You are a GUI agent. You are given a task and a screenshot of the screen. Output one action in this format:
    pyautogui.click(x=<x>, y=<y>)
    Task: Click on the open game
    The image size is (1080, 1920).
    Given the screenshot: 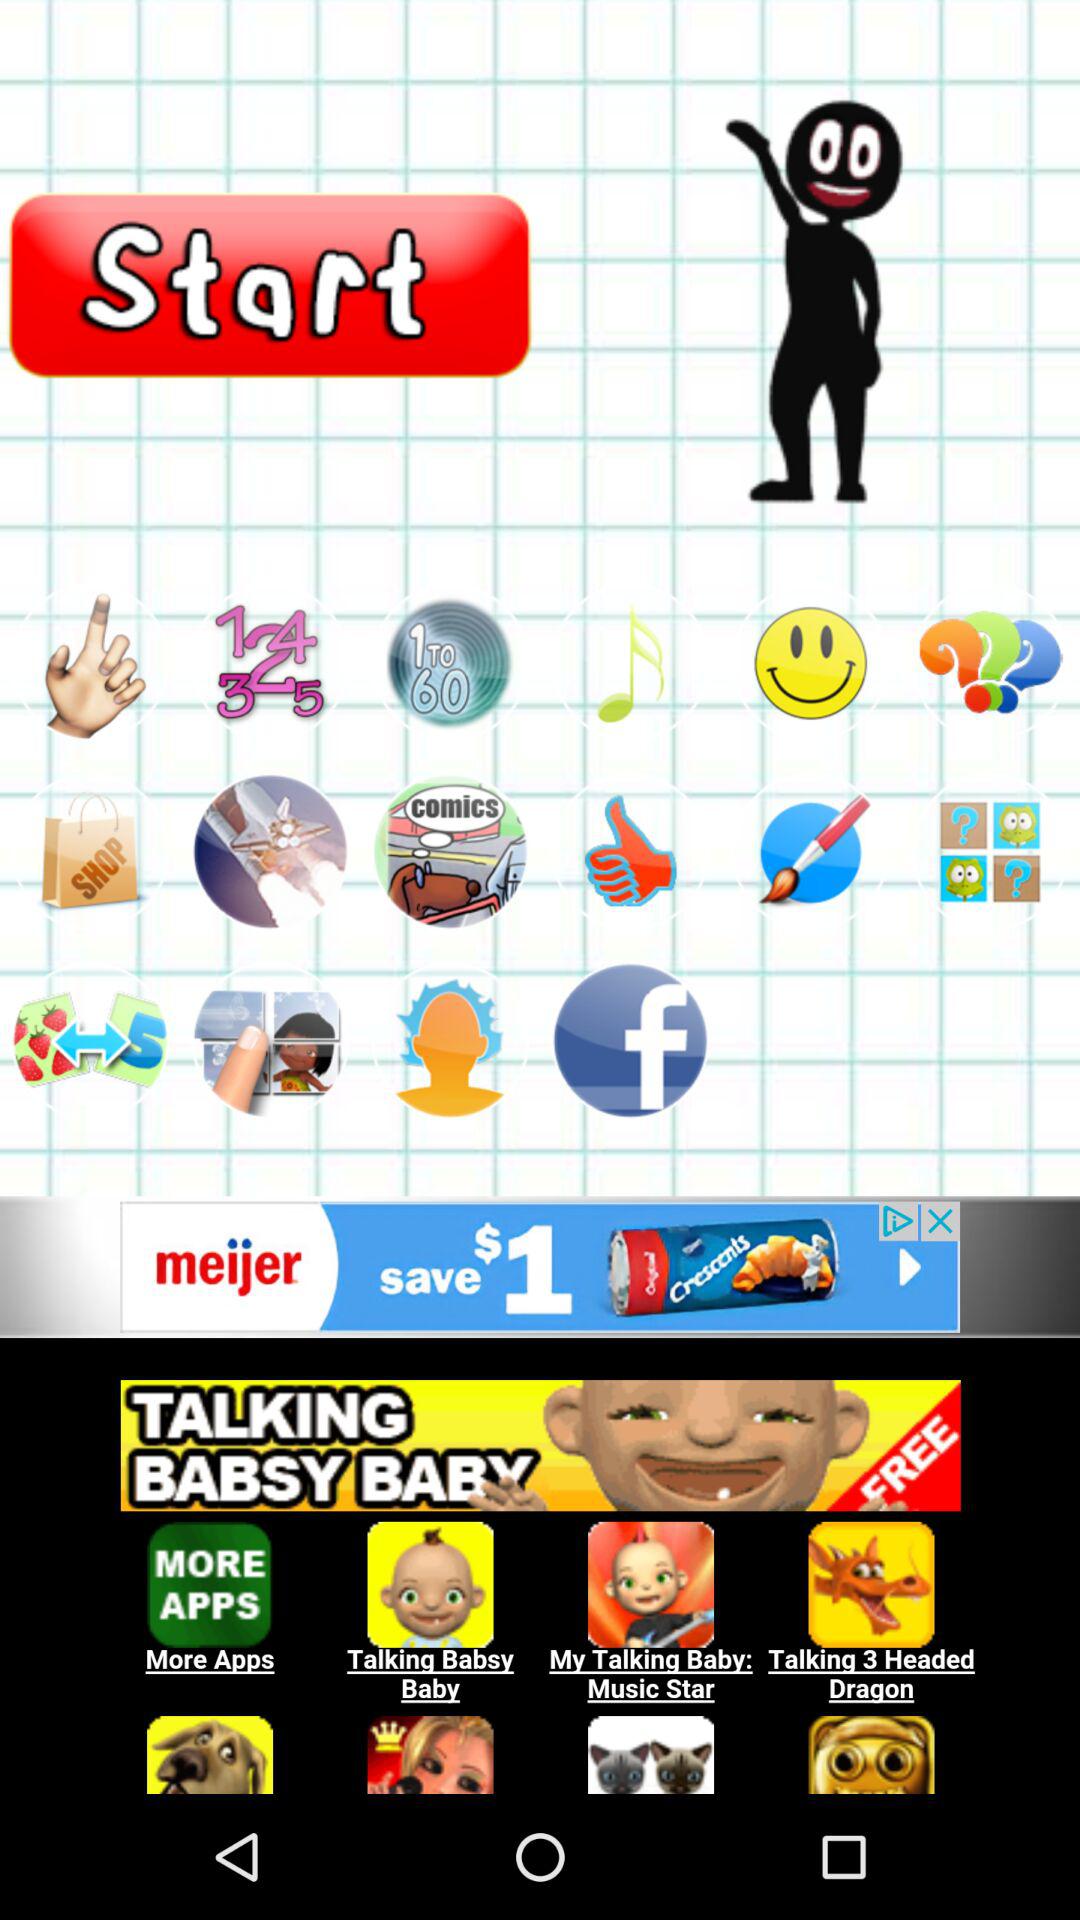 What is the action you would take?
    pyautogui.click(x=990, y=852)
    